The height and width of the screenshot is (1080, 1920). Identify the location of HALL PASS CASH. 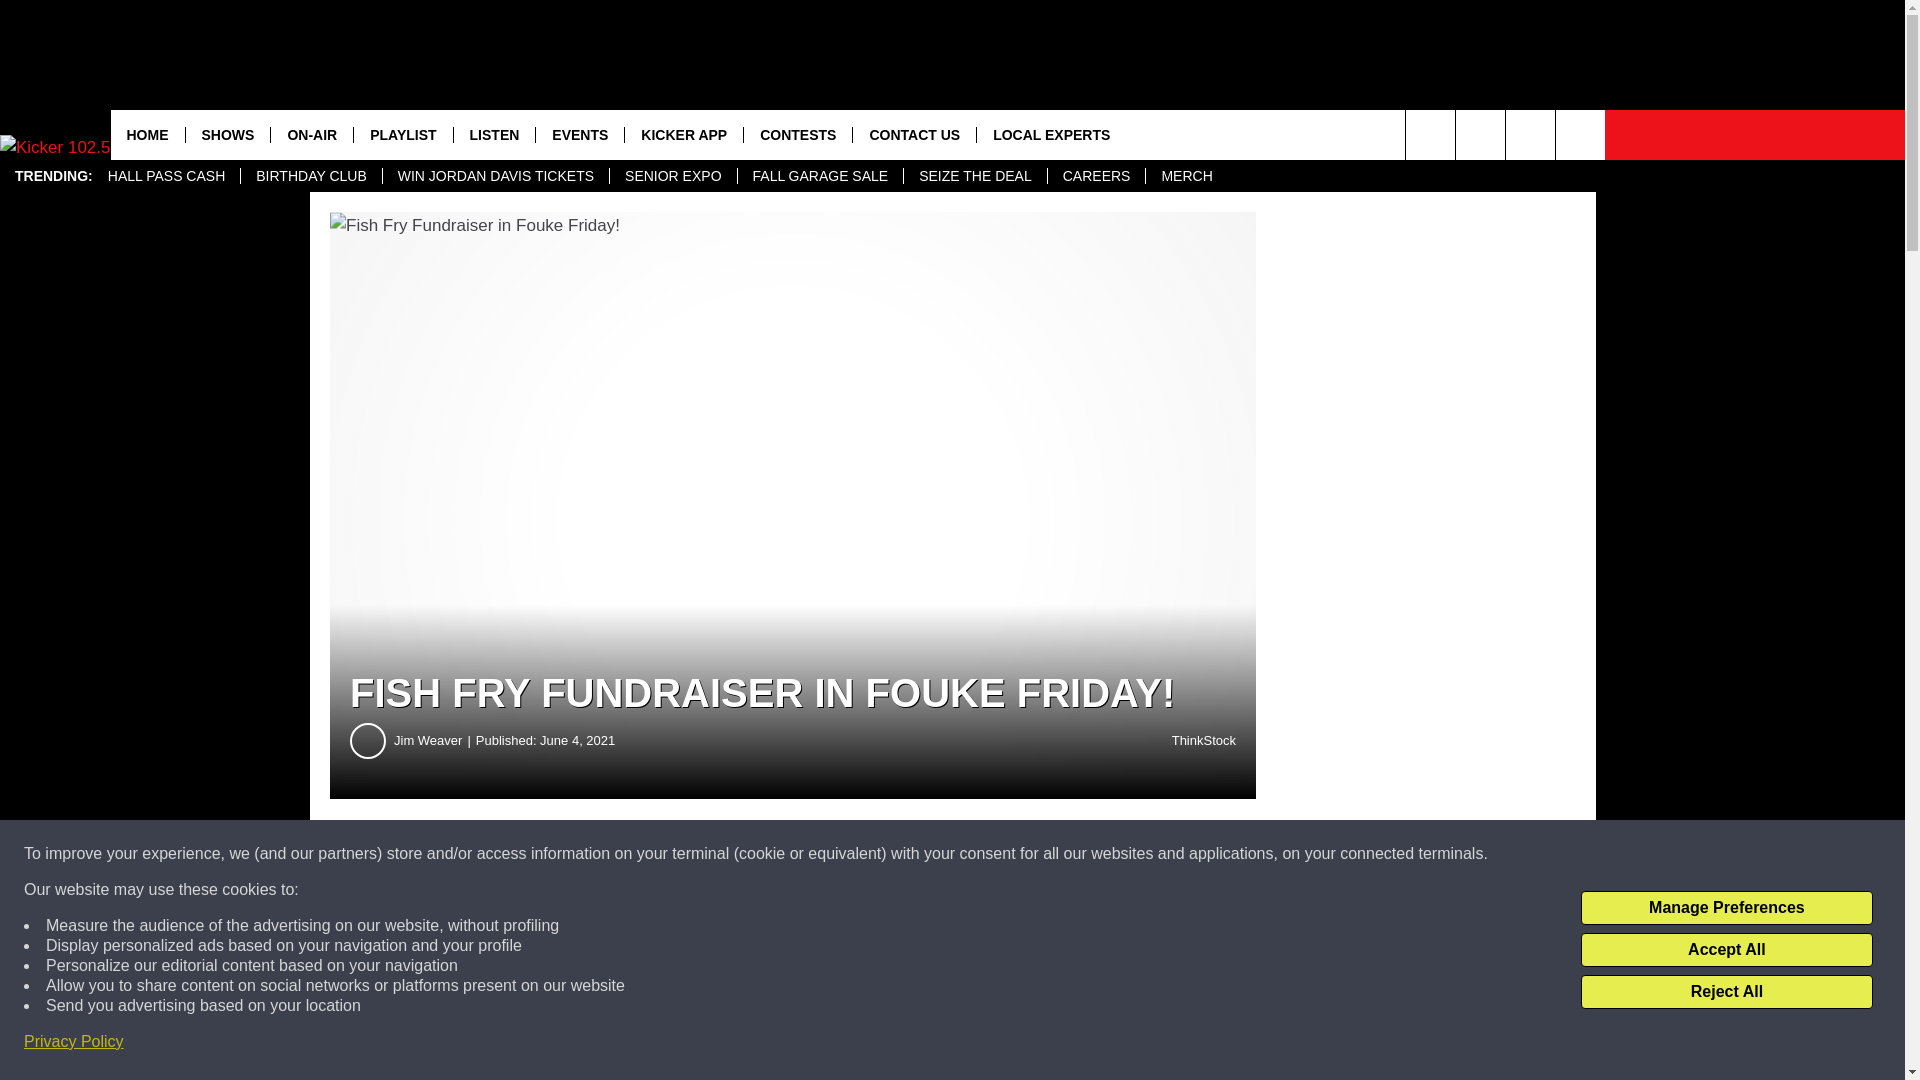
(166, 176).